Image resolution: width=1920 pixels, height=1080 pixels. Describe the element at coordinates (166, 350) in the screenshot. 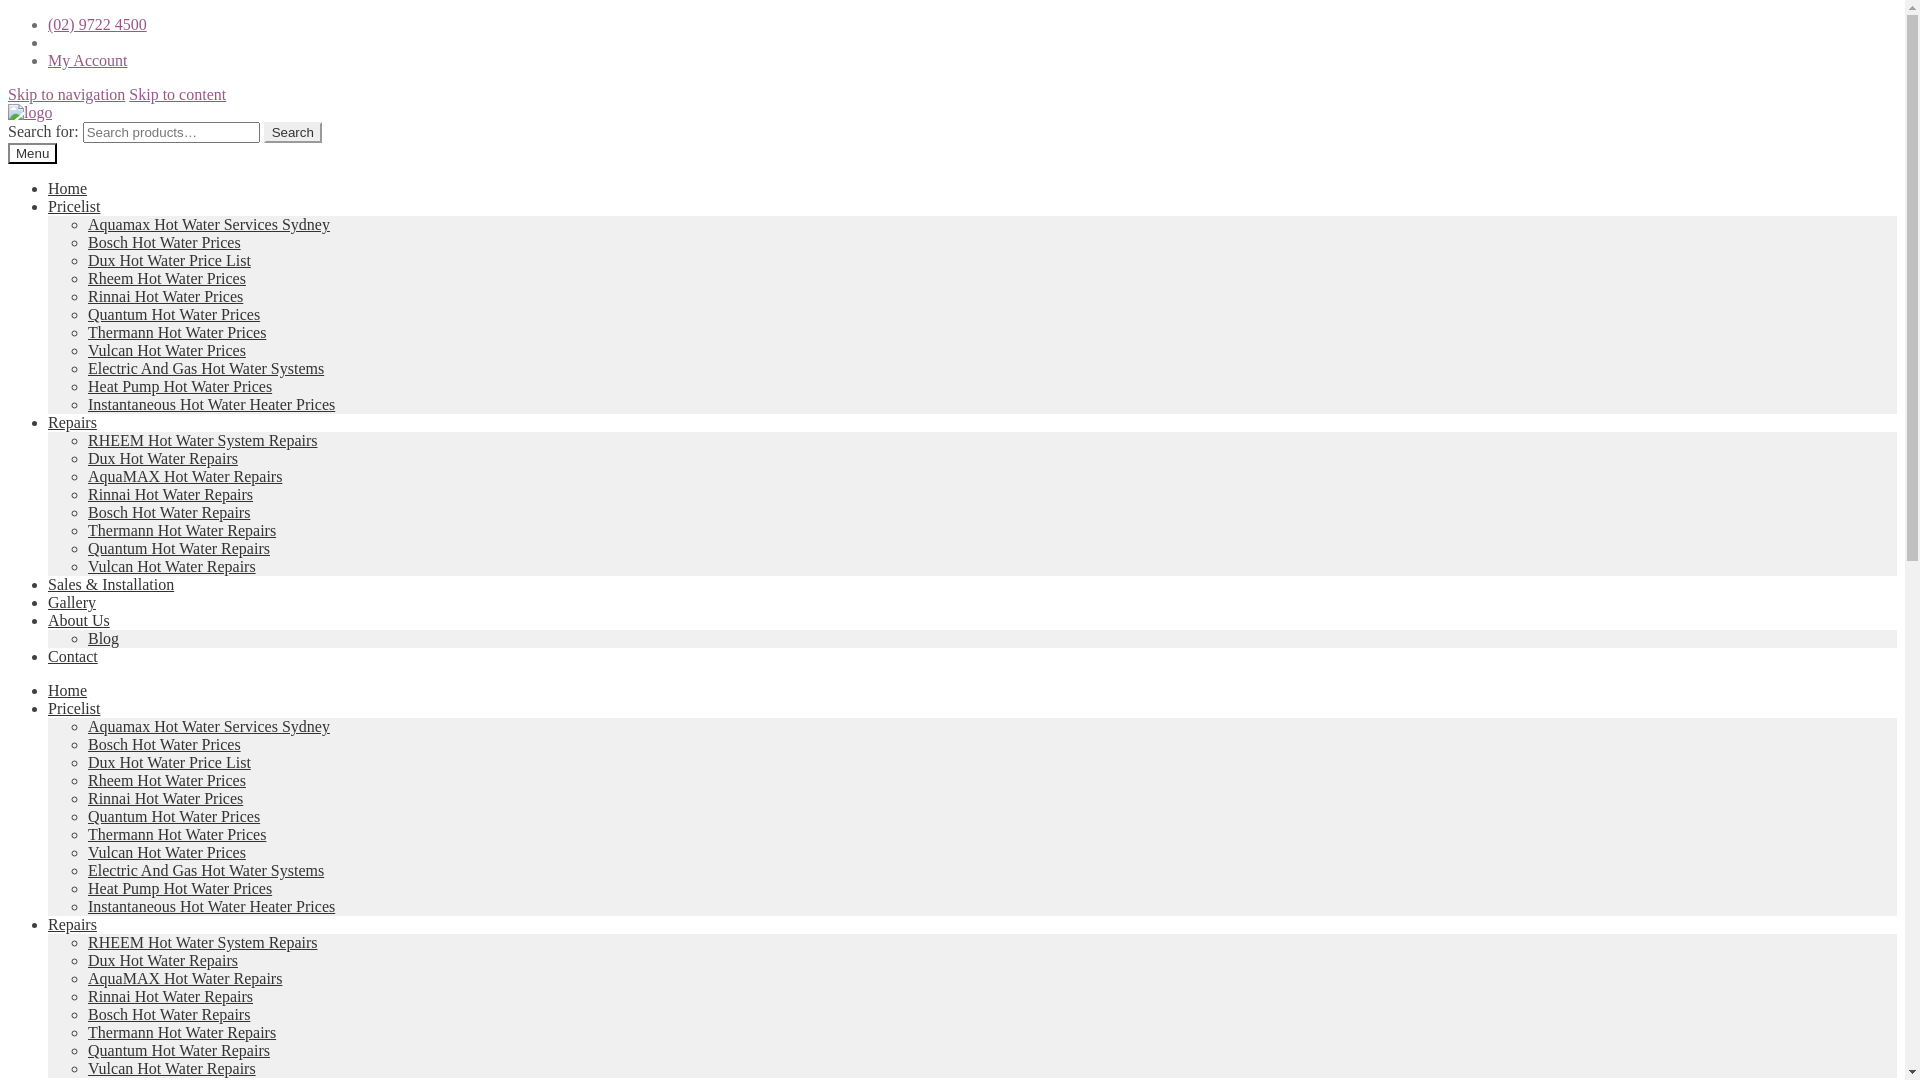

I see `Vulcan Hot Water Prices` at that location.